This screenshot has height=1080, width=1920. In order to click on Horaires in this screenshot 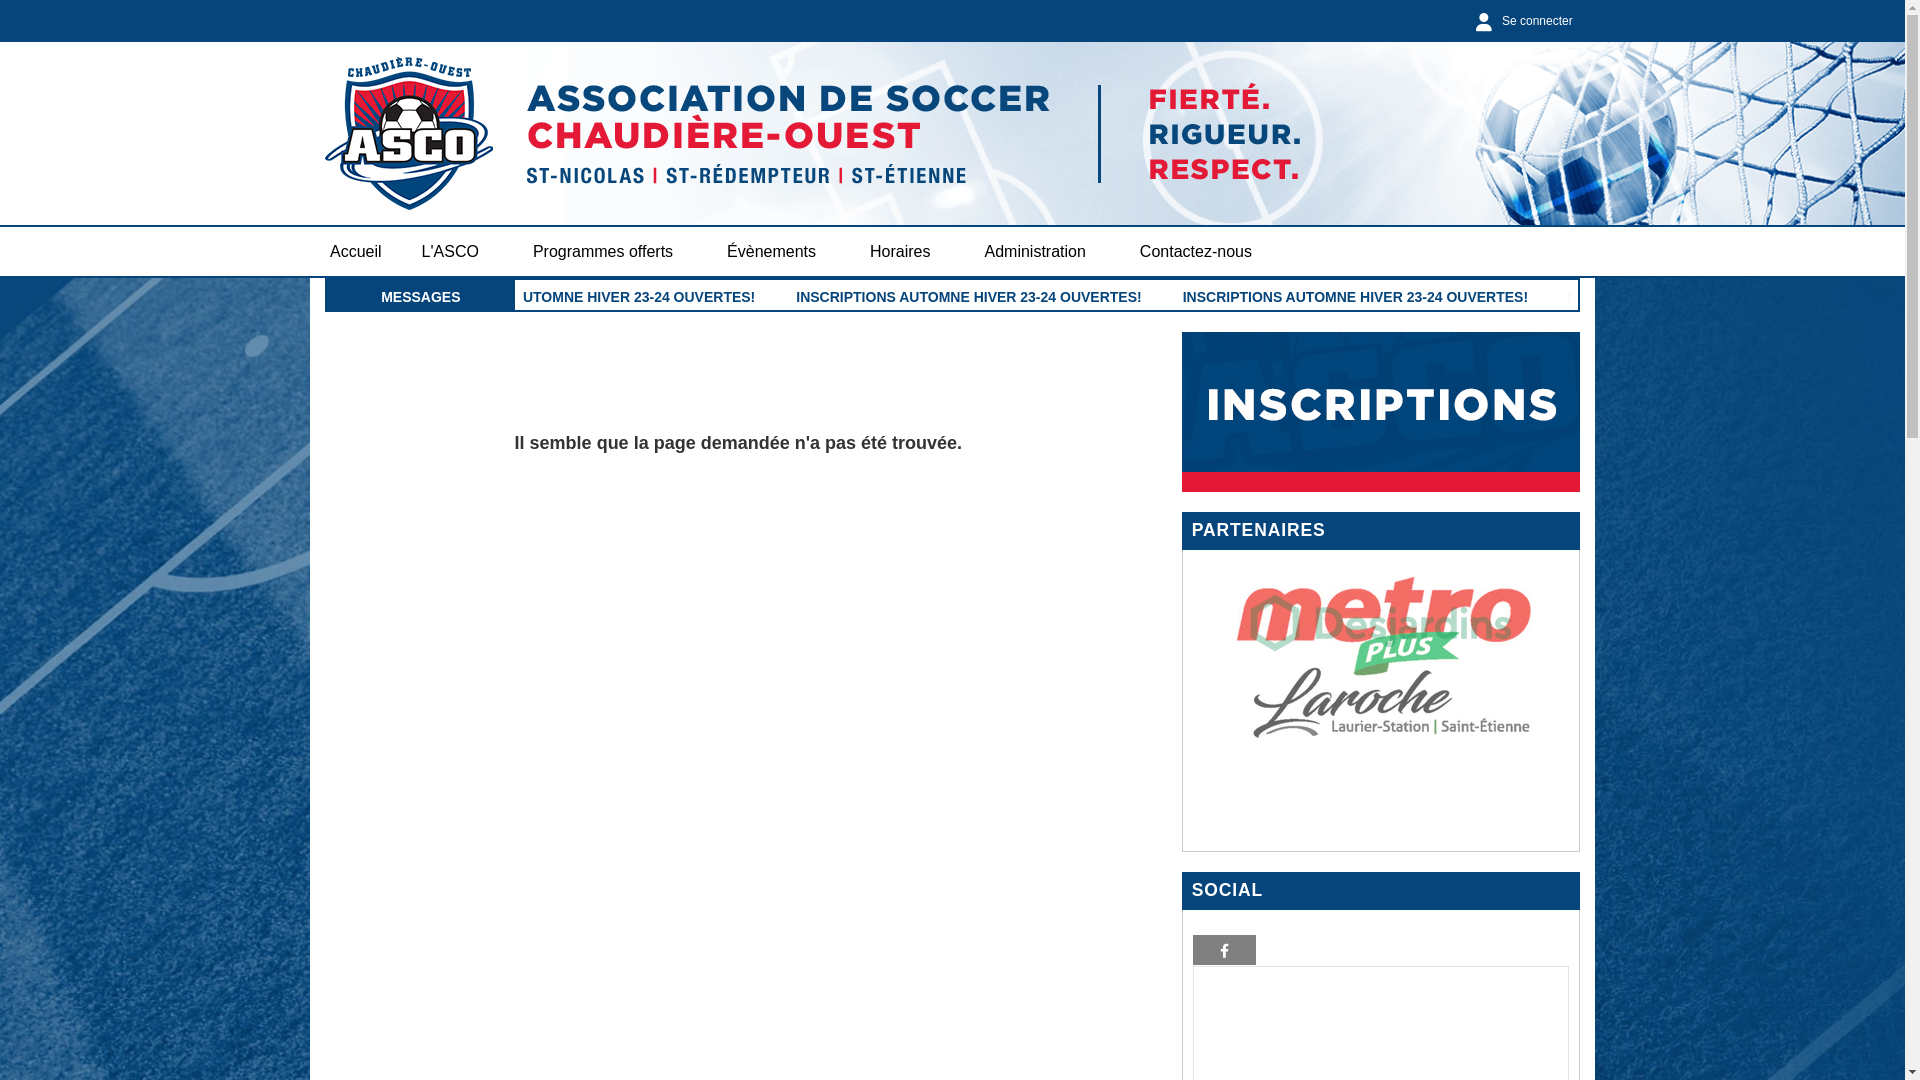, I will do `click(907, 252)`.